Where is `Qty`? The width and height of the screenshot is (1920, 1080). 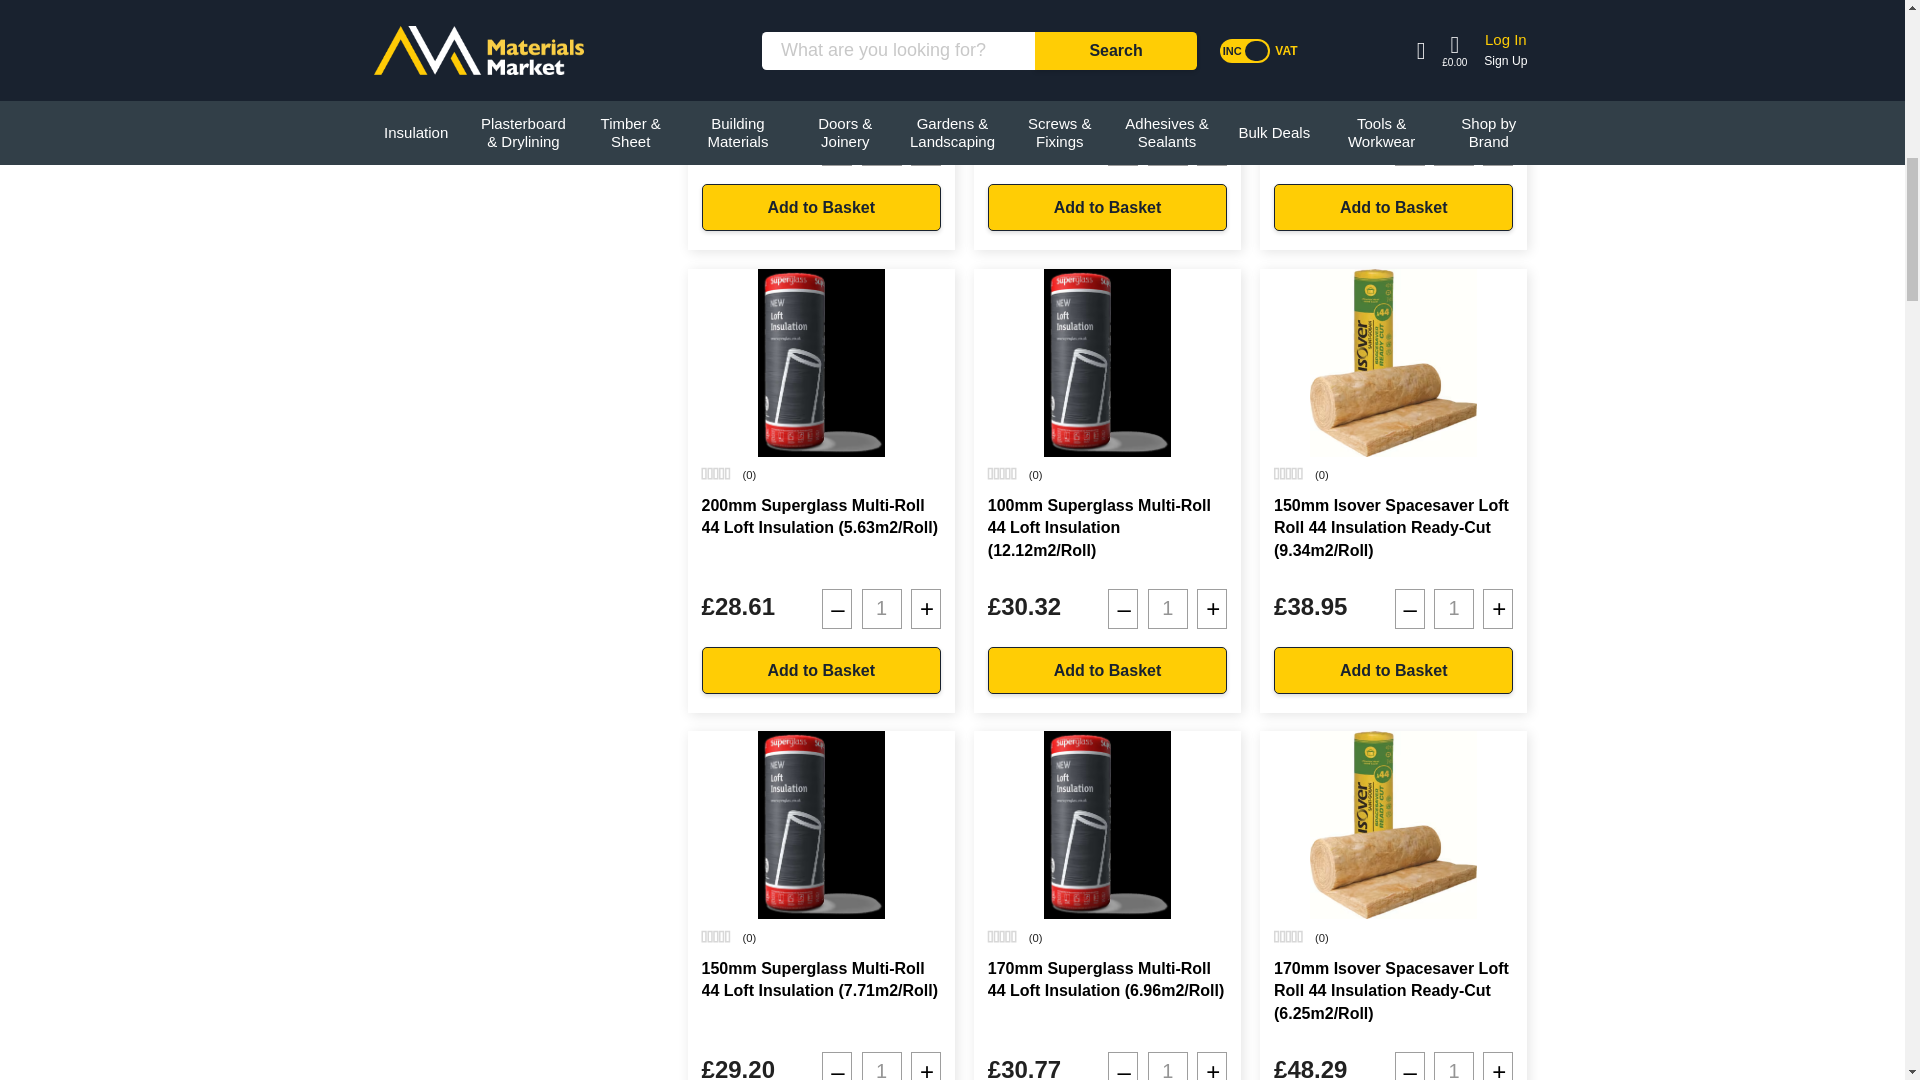
Qty is located at coordinates (1168, 608).